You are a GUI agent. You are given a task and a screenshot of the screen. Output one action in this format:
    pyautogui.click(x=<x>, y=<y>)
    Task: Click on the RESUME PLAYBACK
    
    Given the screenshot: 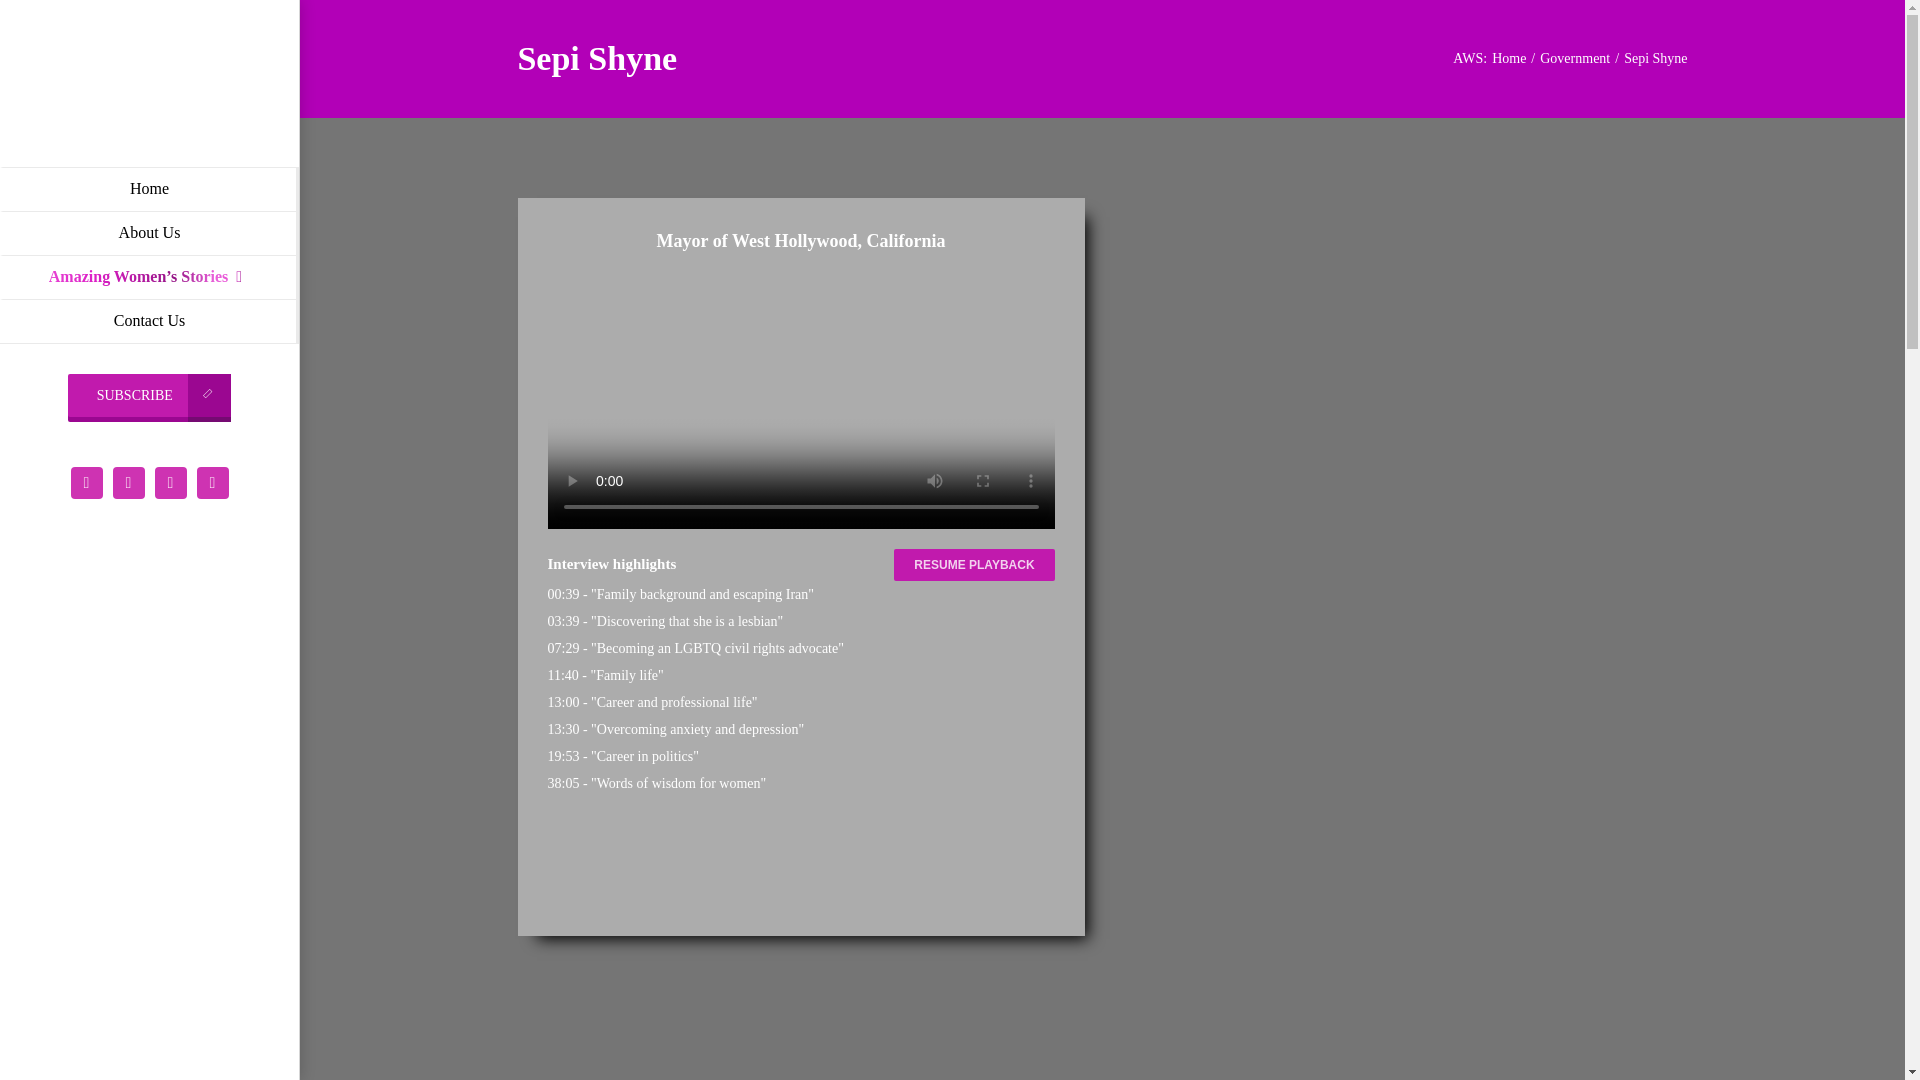 What is the action you would take?
    pyautogui.click(x=974, y=564)
    